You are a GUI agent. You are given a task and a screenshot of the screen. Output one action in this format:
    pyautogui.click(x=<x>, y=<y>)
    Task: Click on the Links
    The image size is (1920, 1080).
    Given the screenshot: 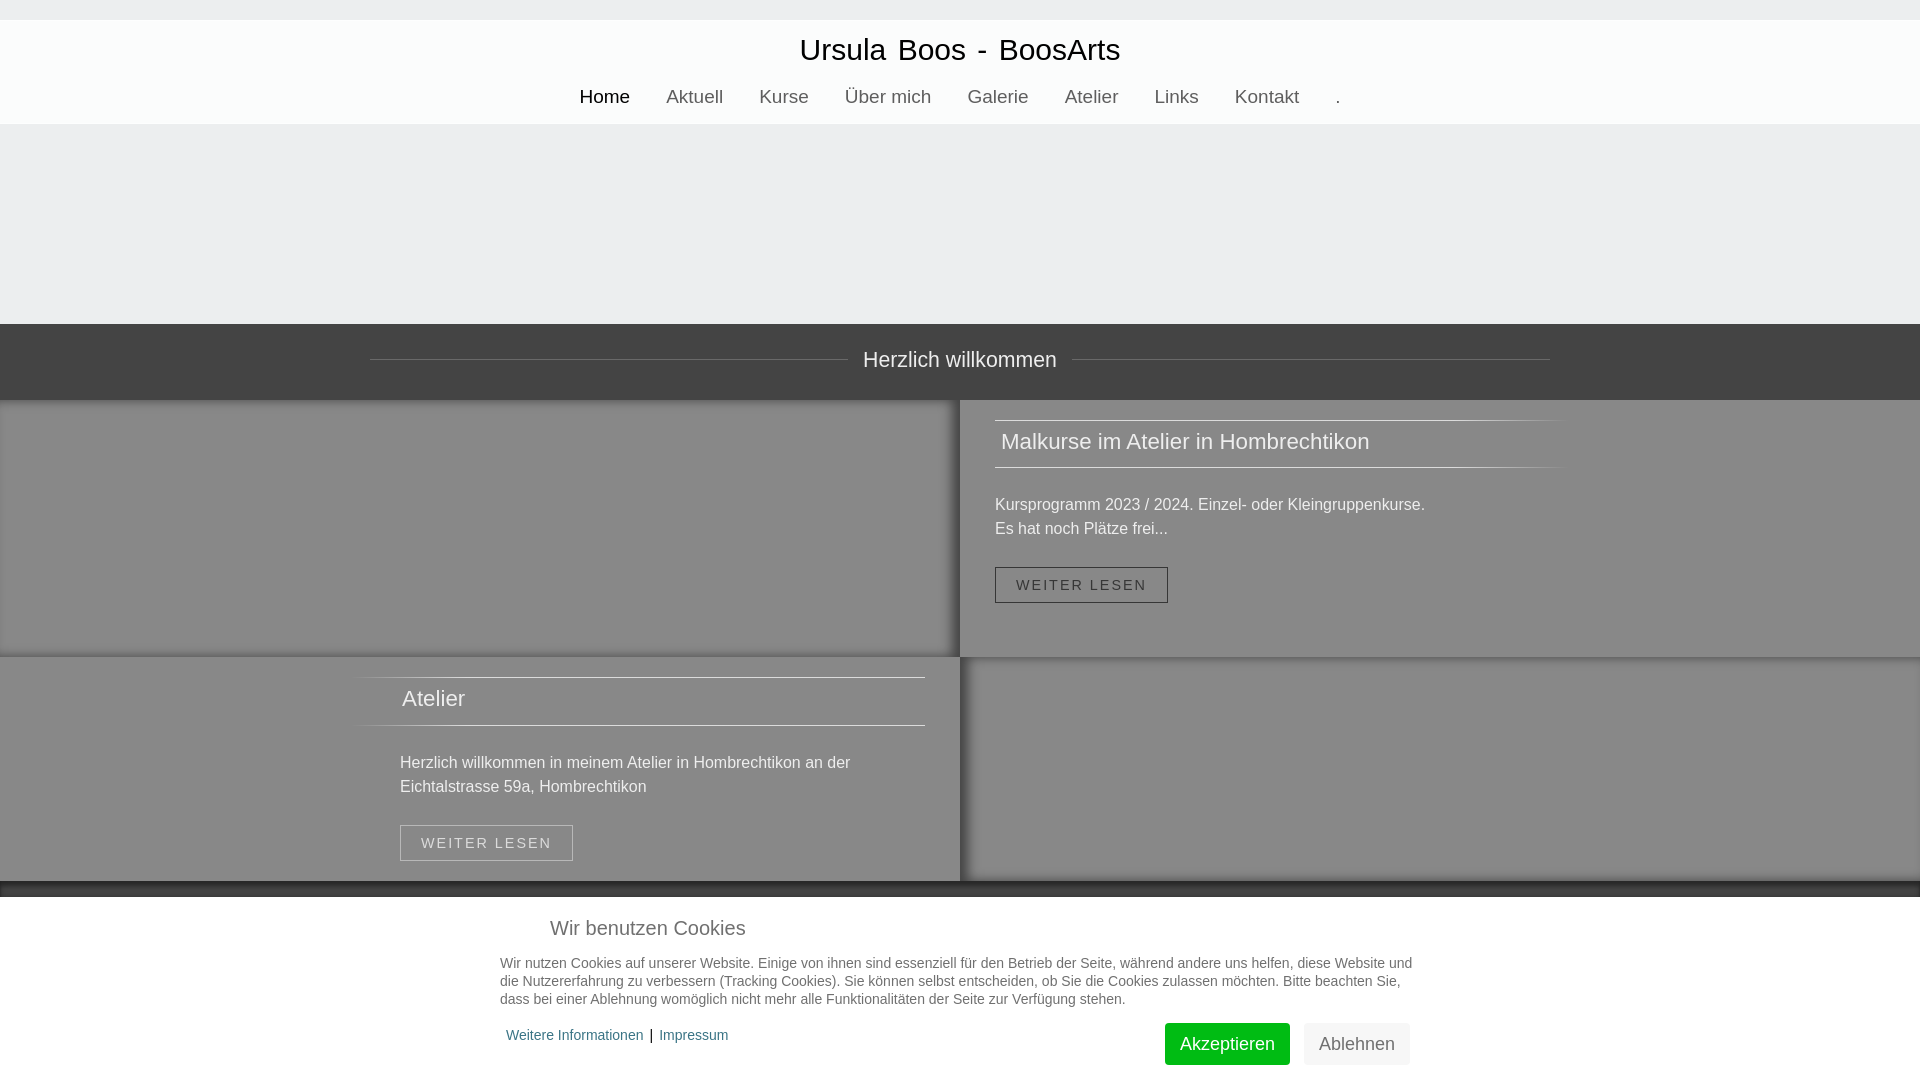 What is the action you would take?
    pyautogui.click(x=1176, y=96)
    